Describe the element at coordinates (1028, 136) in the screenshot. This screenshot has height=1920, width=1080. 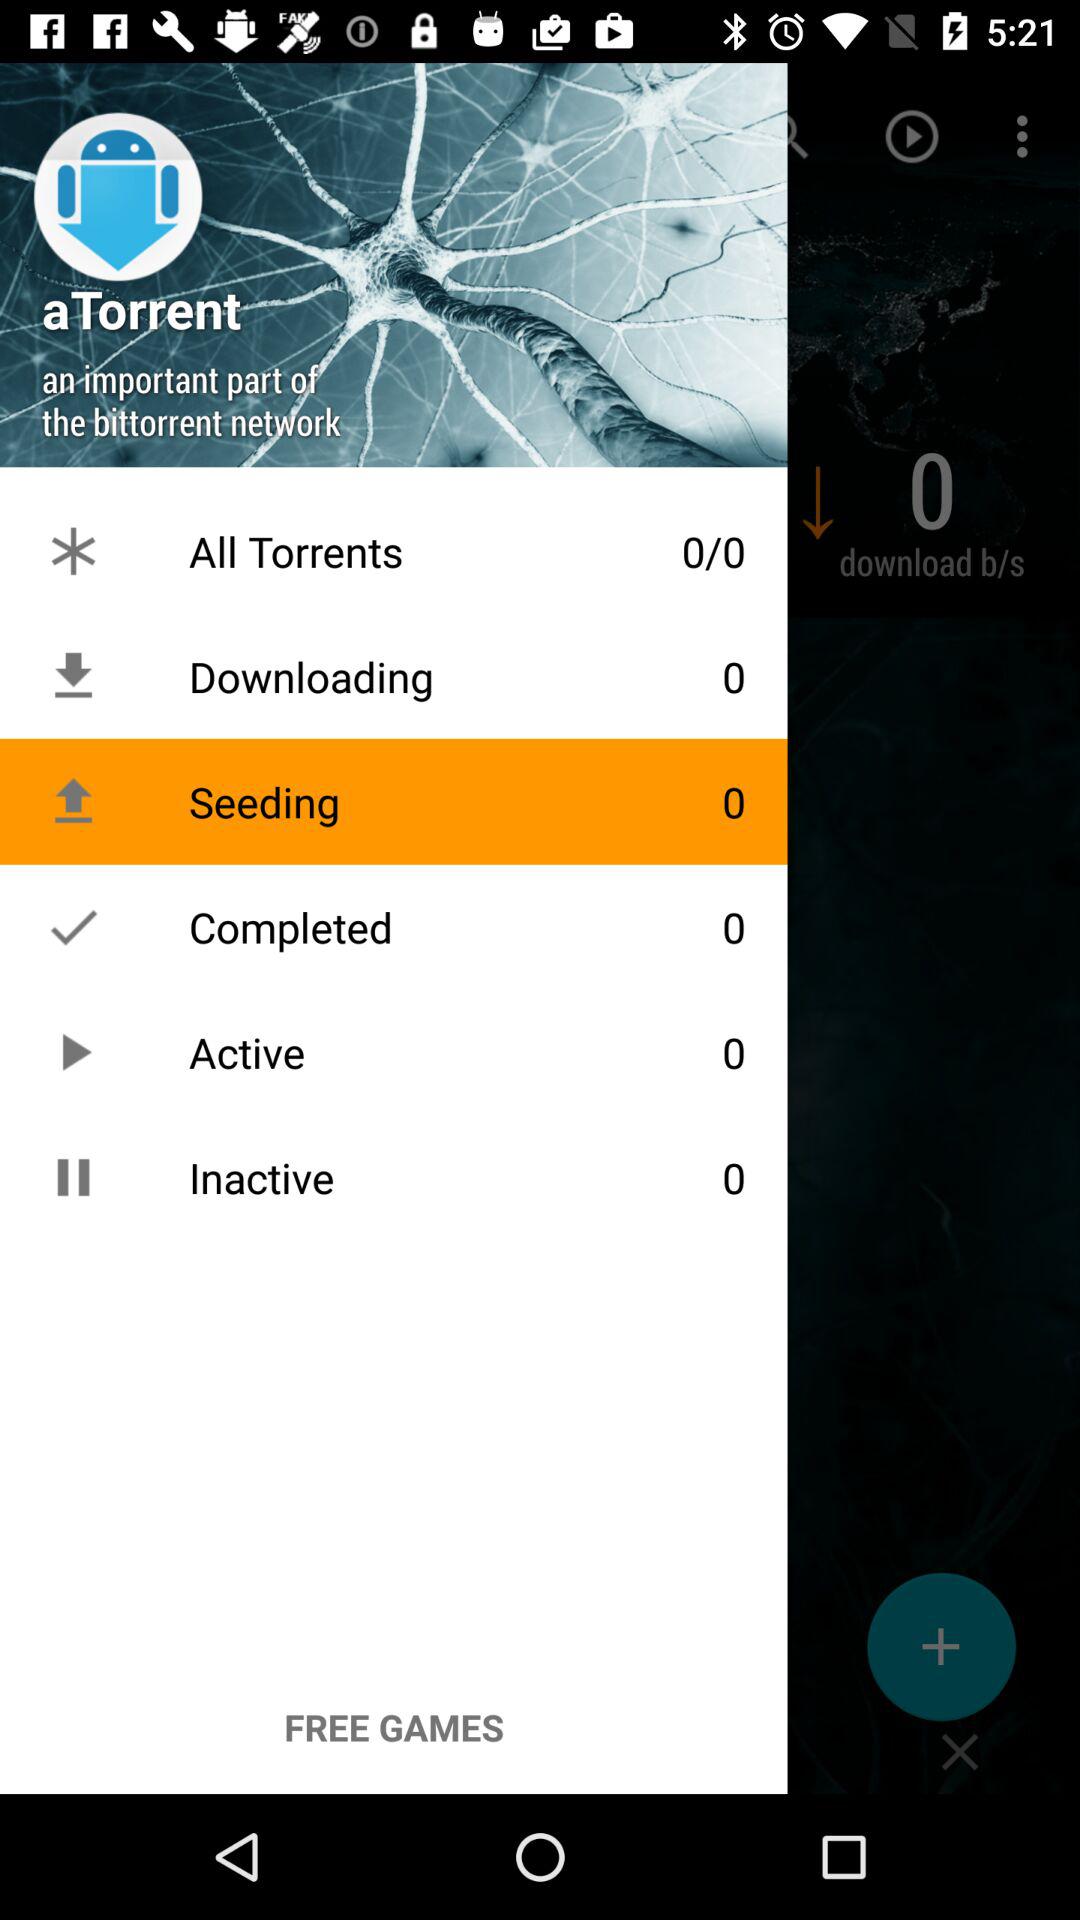
I see `click on the more options icon on the top right of the page` at that location.